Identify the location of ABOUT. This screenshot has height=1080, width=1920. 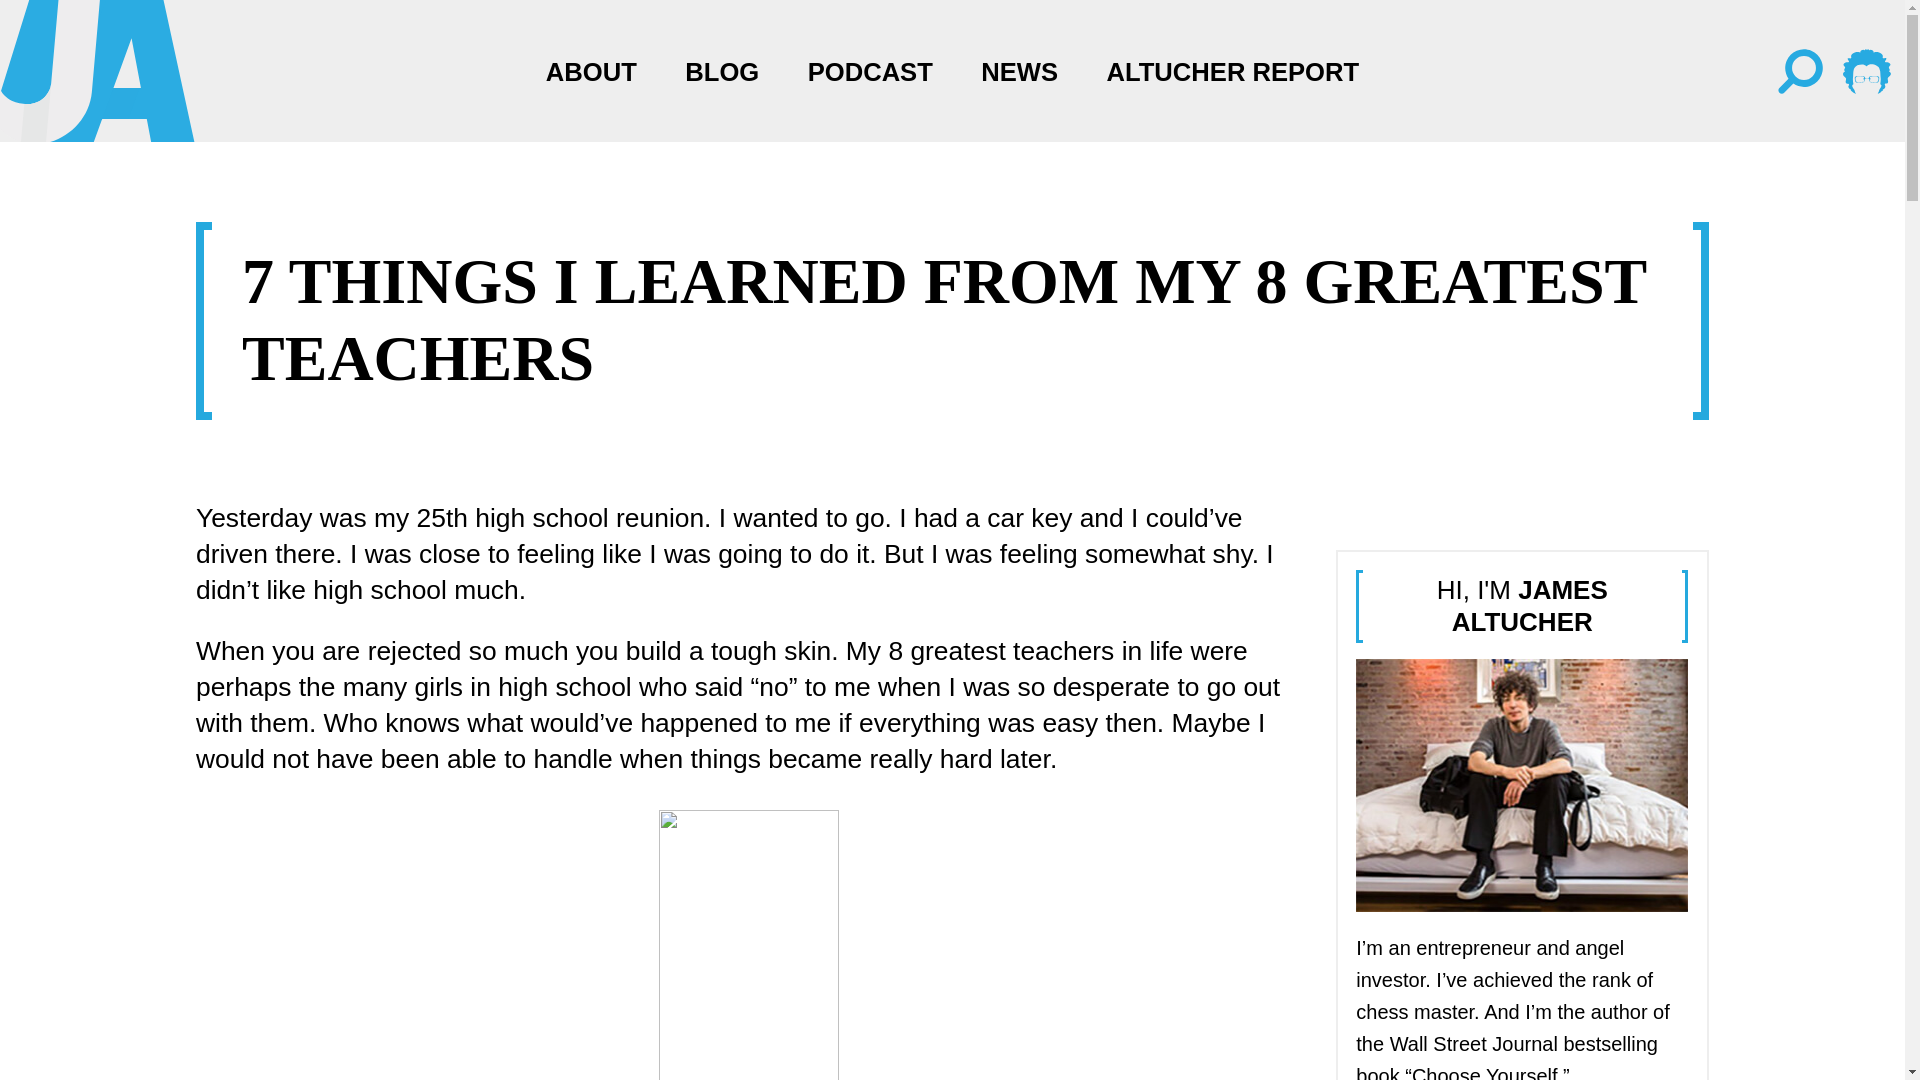
(591, 72).